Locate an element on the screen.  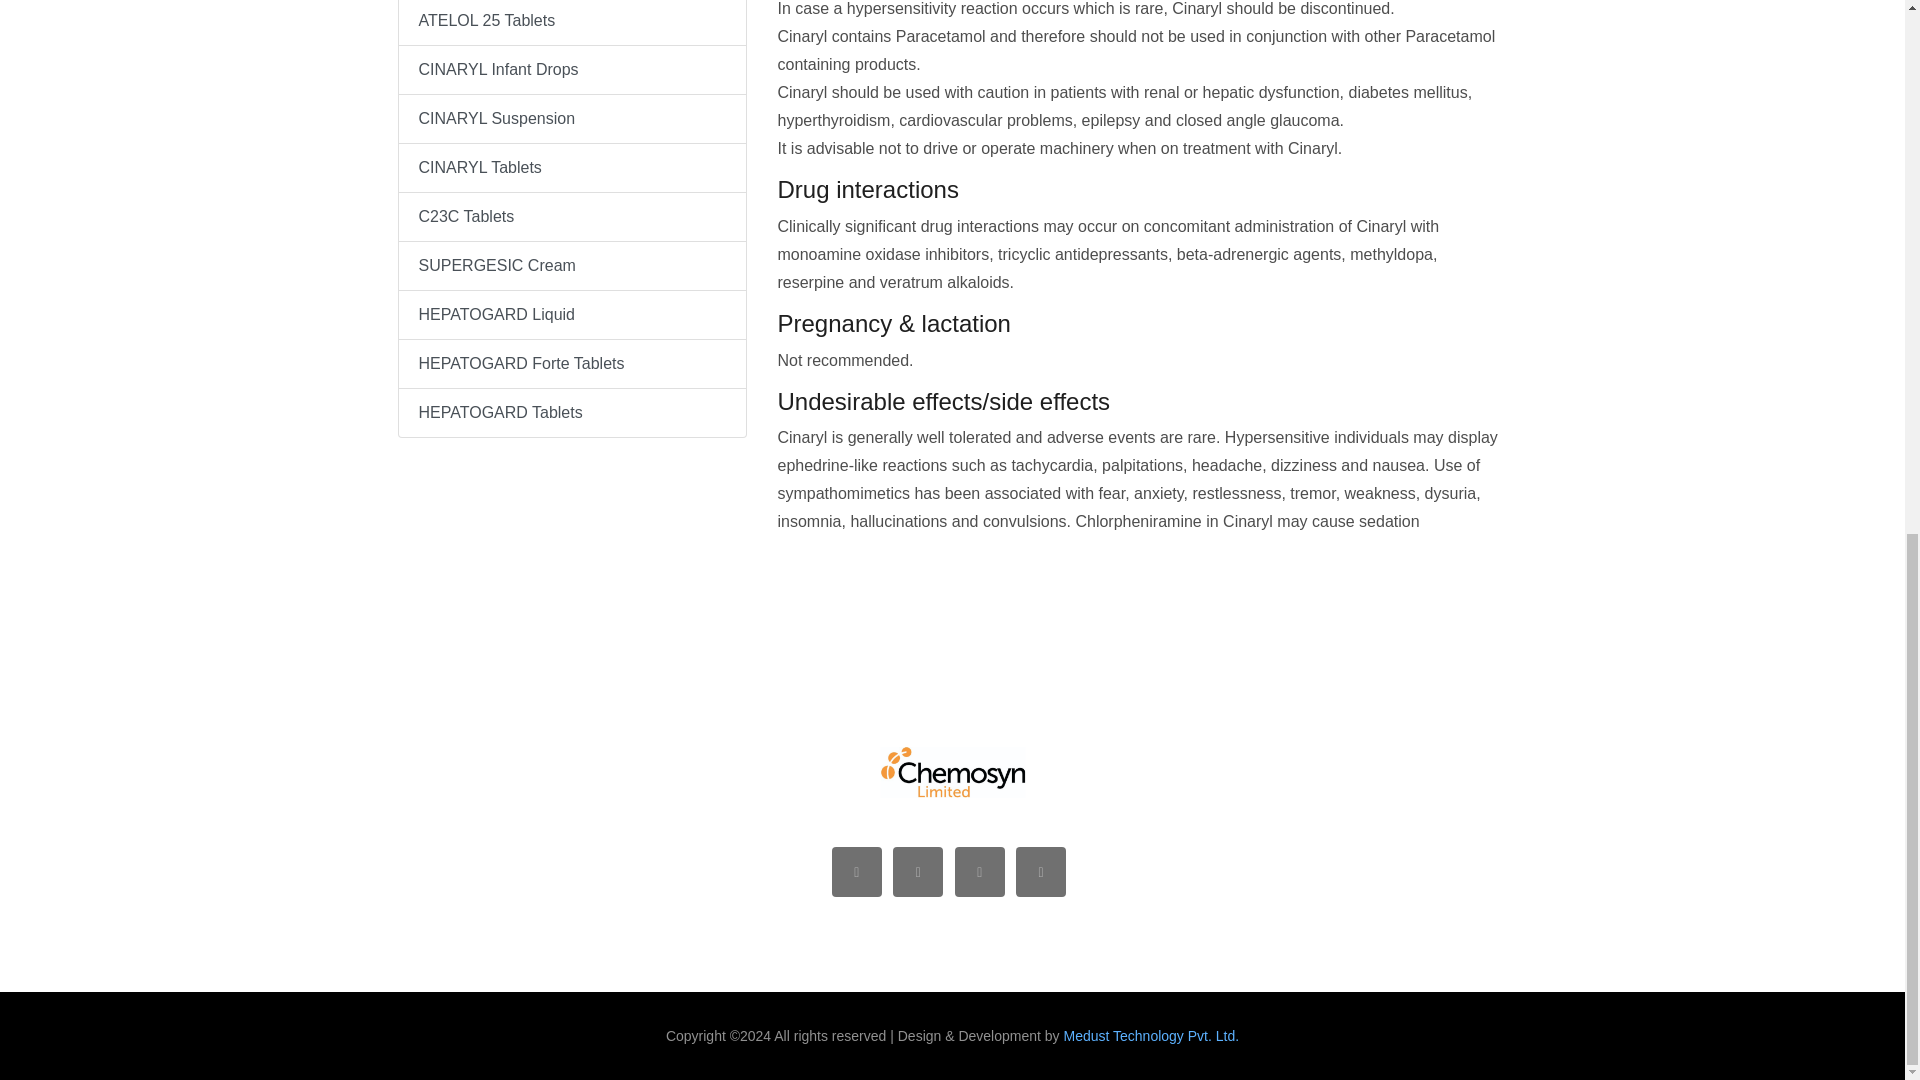
CINARYL Suspension is located at coordinates (572, 119).